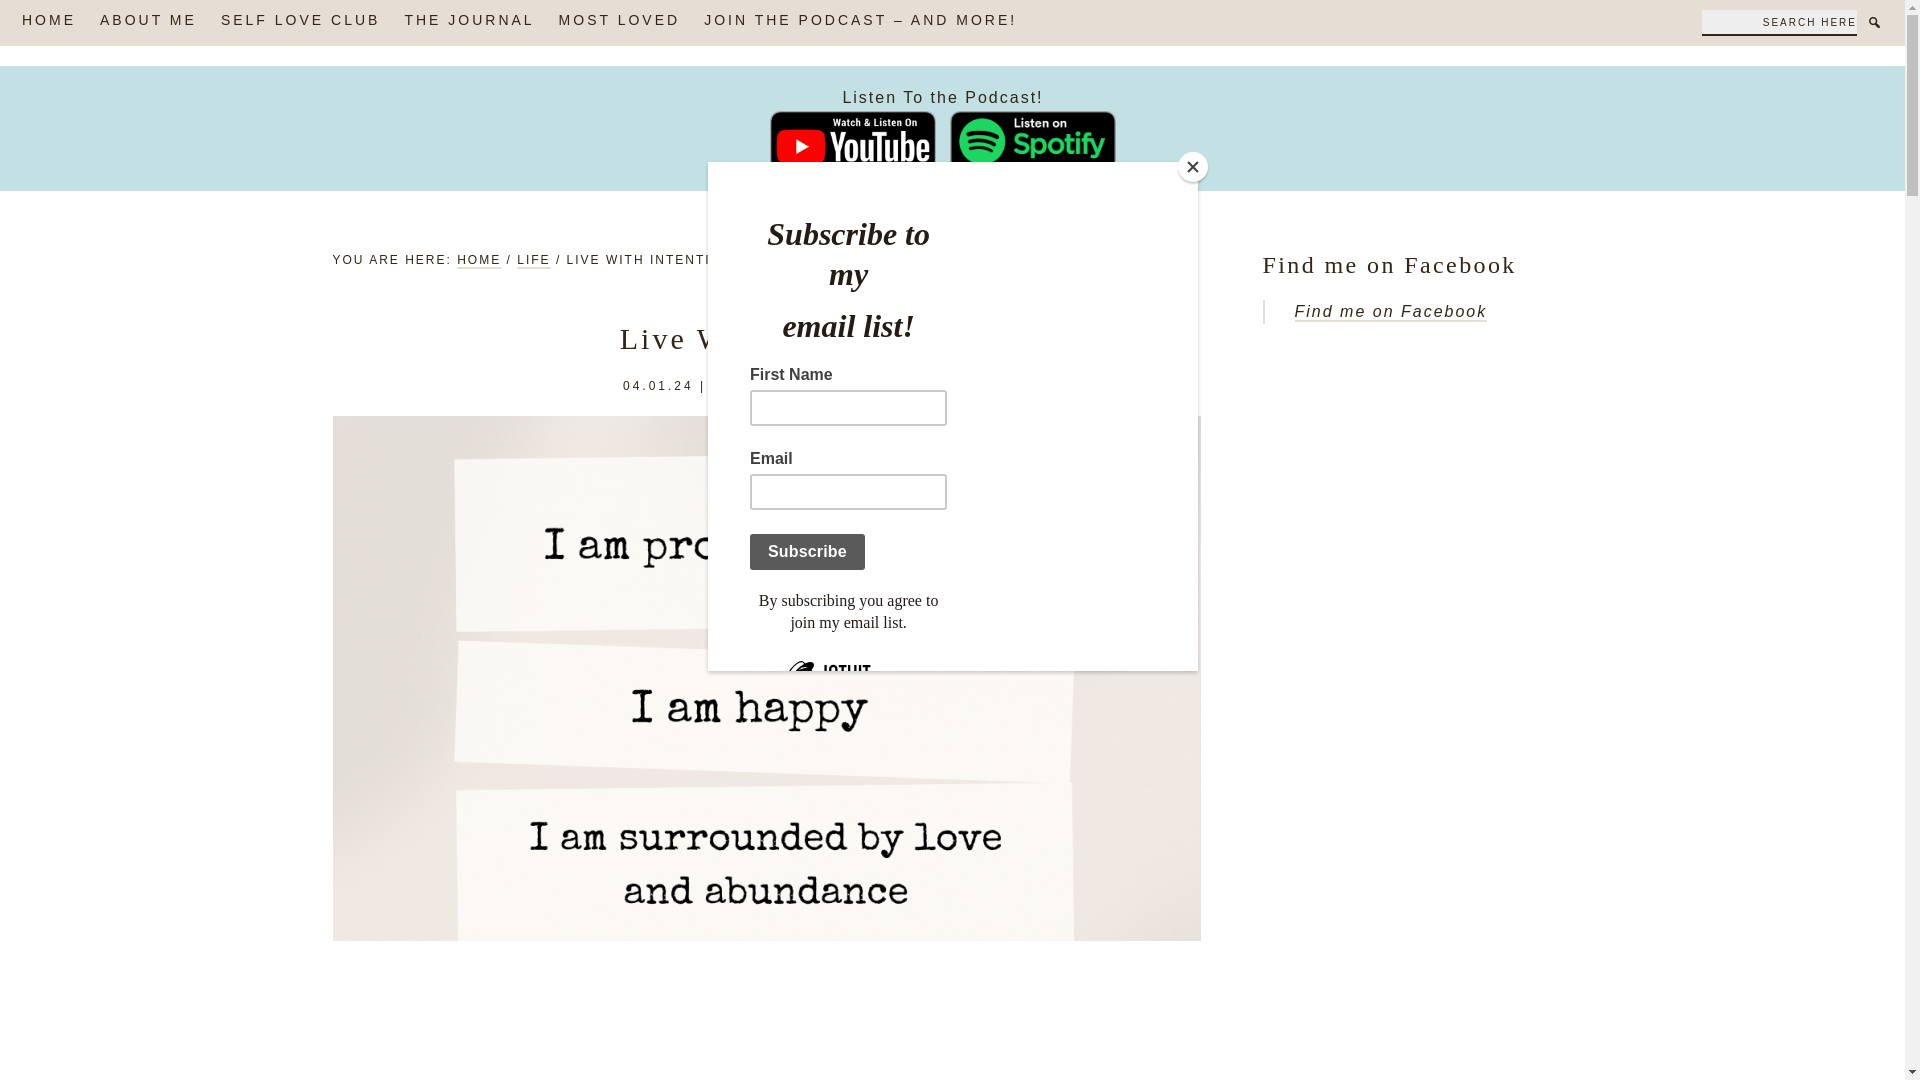 Image resolution: width=1920 pixels, height=1080 pixels. Describe the element at coordinates (1388, 264) in the screenshot. I see `Find me on Facebook` at that location.